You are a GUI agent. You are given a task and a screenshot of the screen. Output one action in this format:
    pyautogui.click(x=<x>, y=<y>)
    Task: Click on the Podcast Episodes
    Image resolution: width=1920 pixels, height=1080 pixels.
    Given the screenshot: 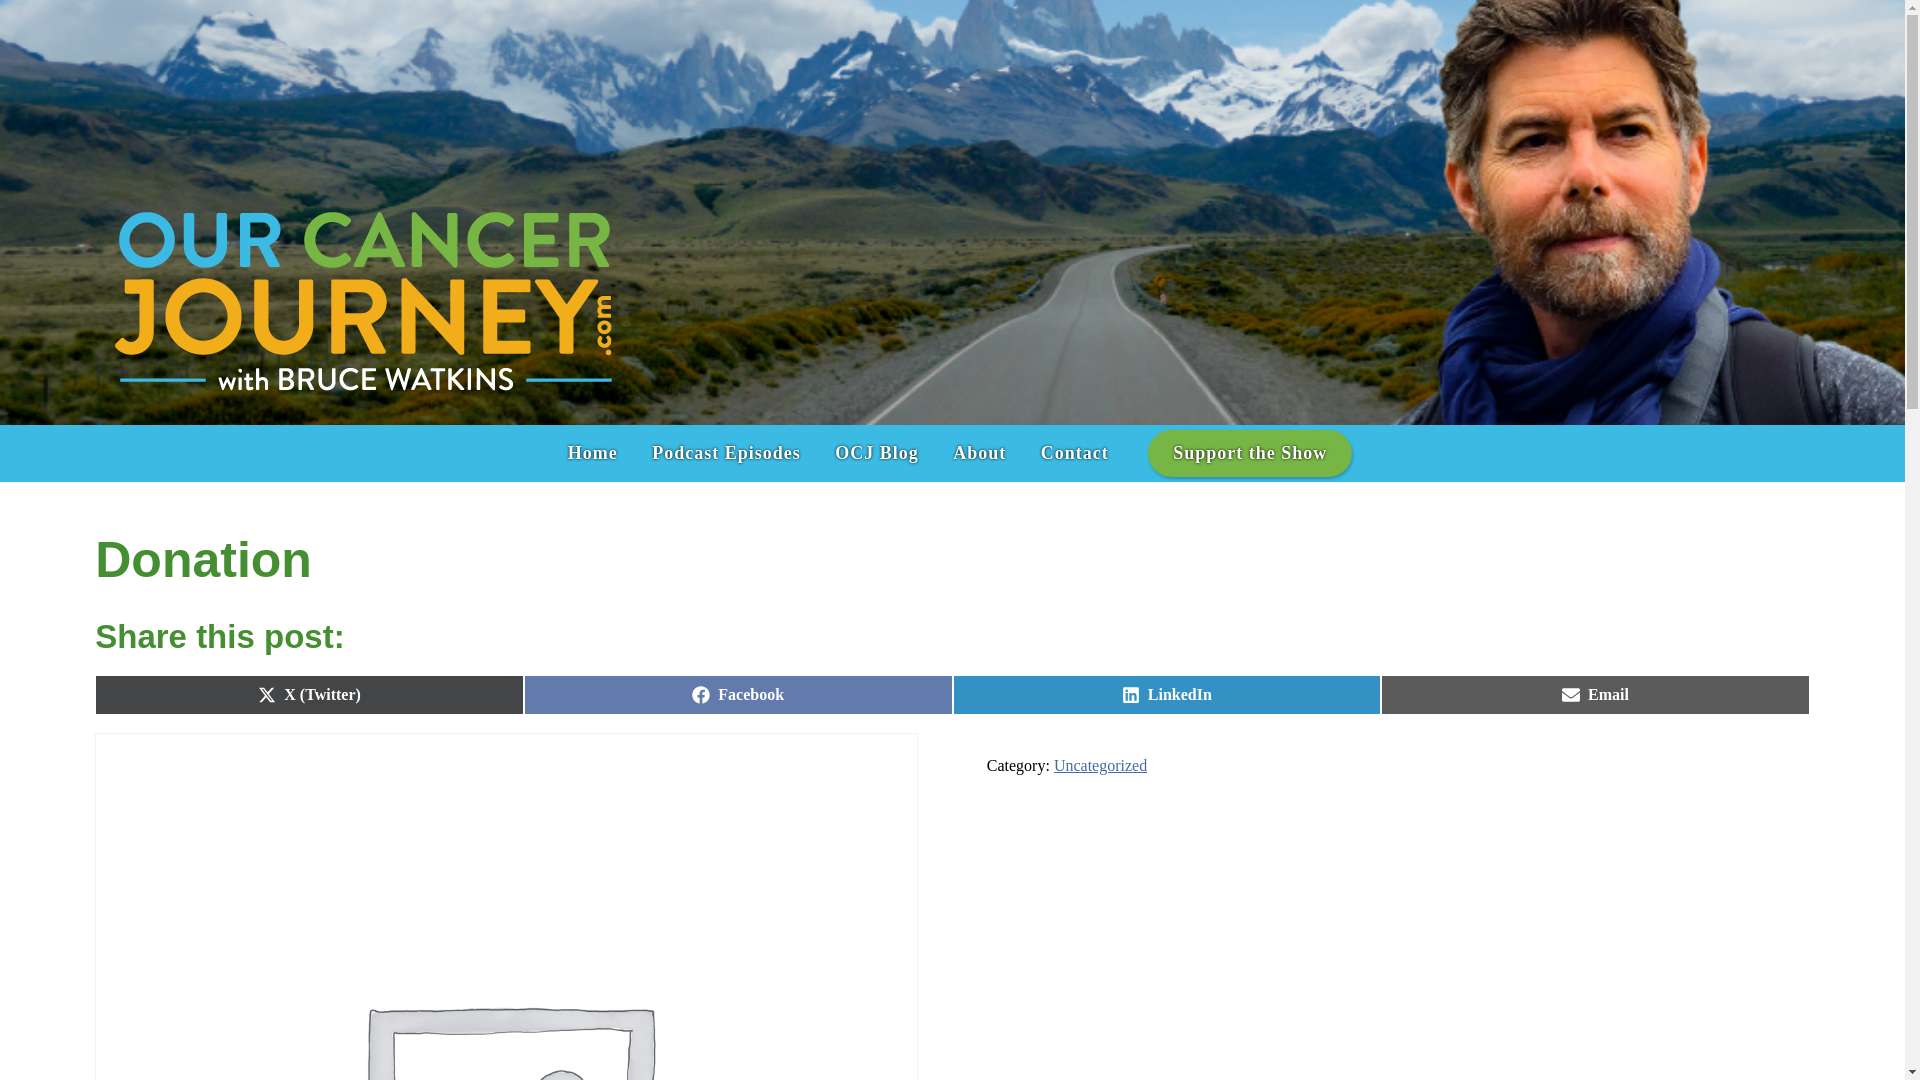 What is the action you would take?
    pyautogui.click(x=726, y=453)
    